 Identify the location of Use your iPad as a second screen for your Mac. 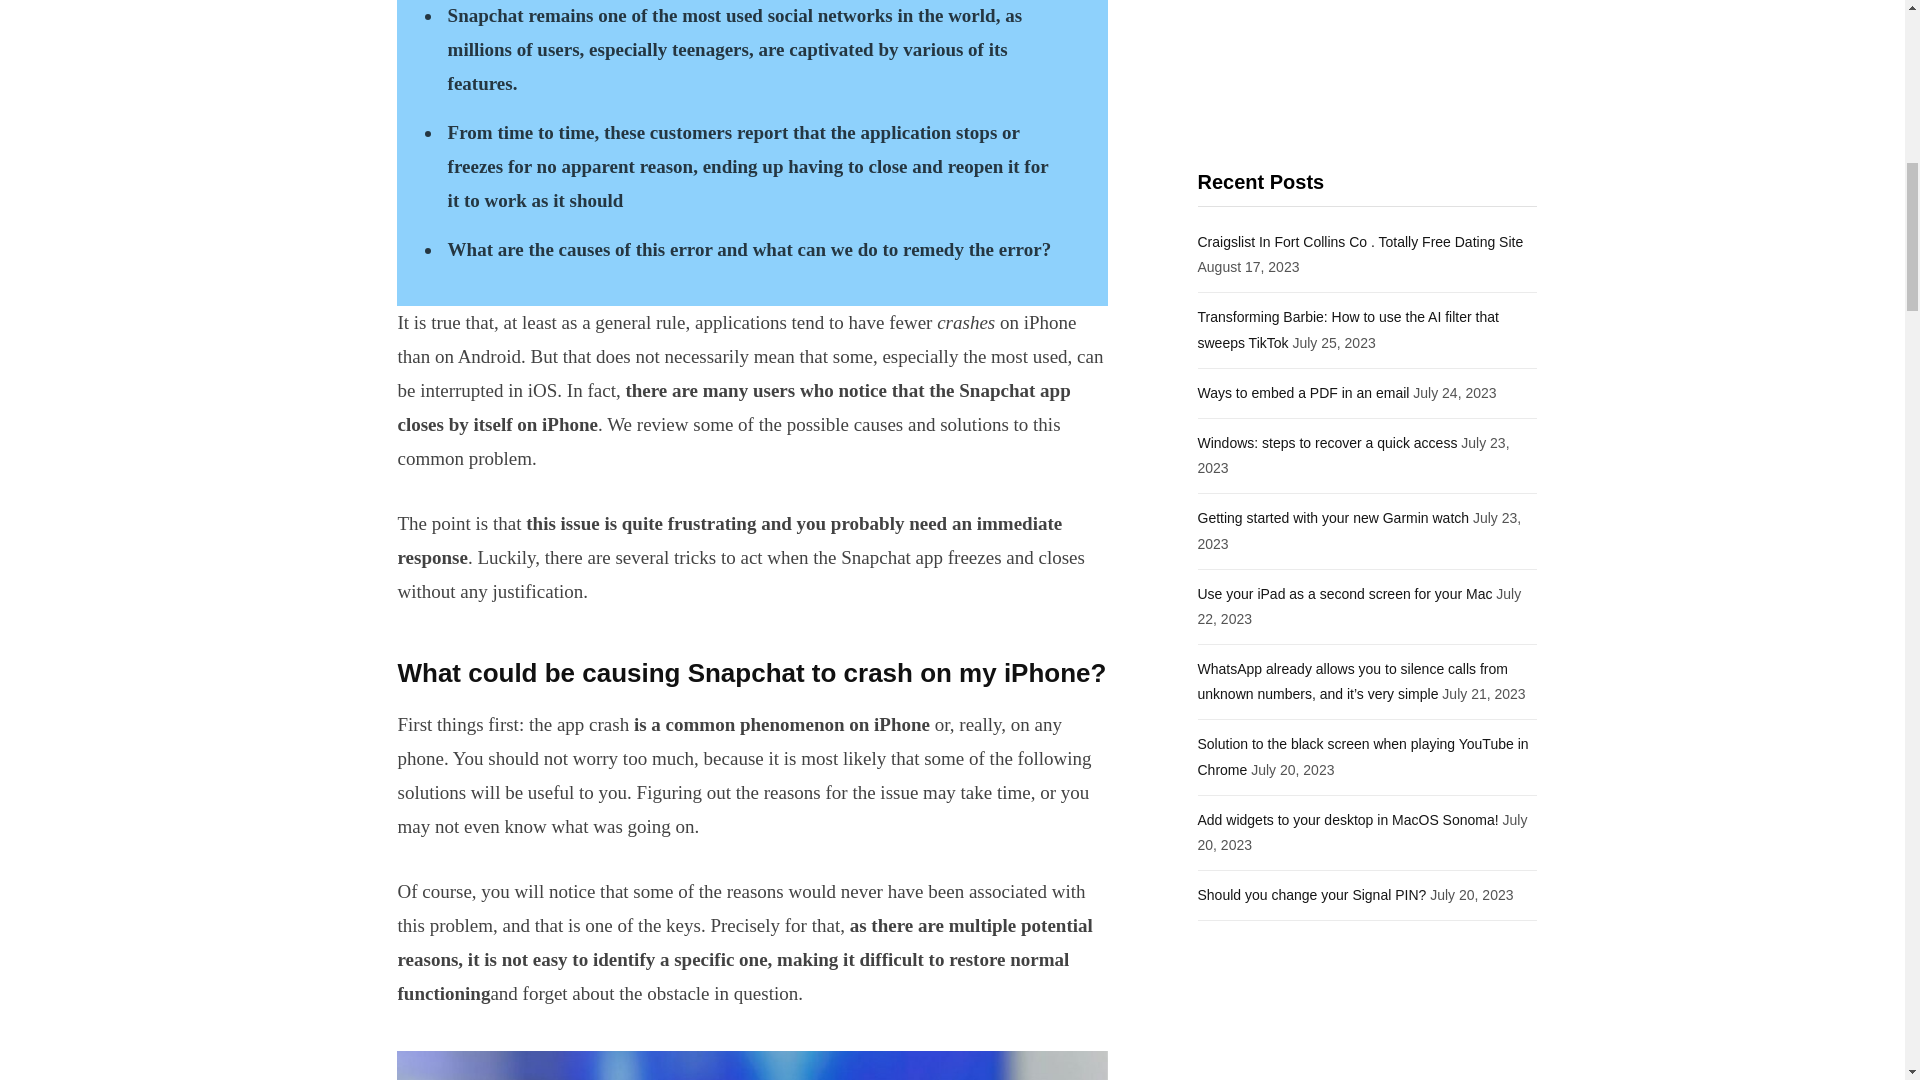
(1346, 594).